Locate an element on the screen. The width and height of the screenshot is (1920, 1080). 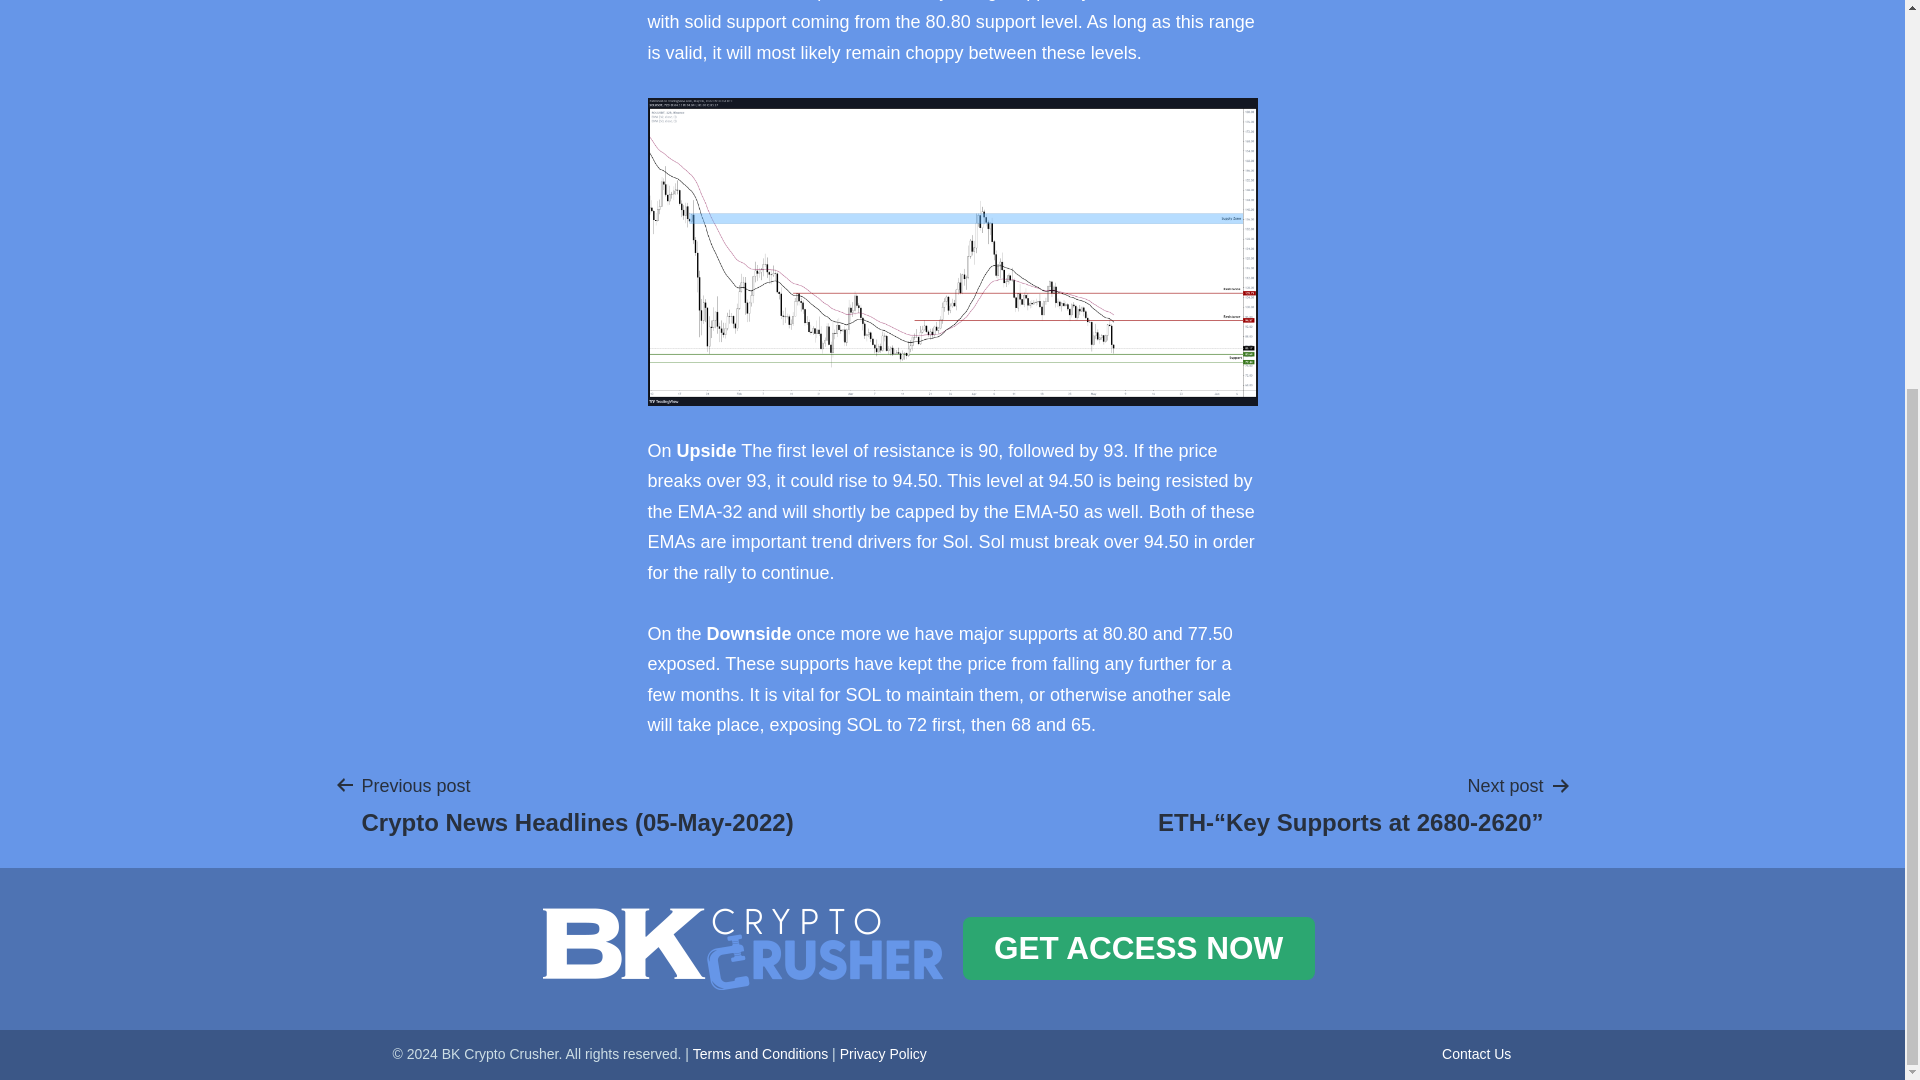
BKCryptoCrusher-logo-reversed is located at coordinates (742, 949).